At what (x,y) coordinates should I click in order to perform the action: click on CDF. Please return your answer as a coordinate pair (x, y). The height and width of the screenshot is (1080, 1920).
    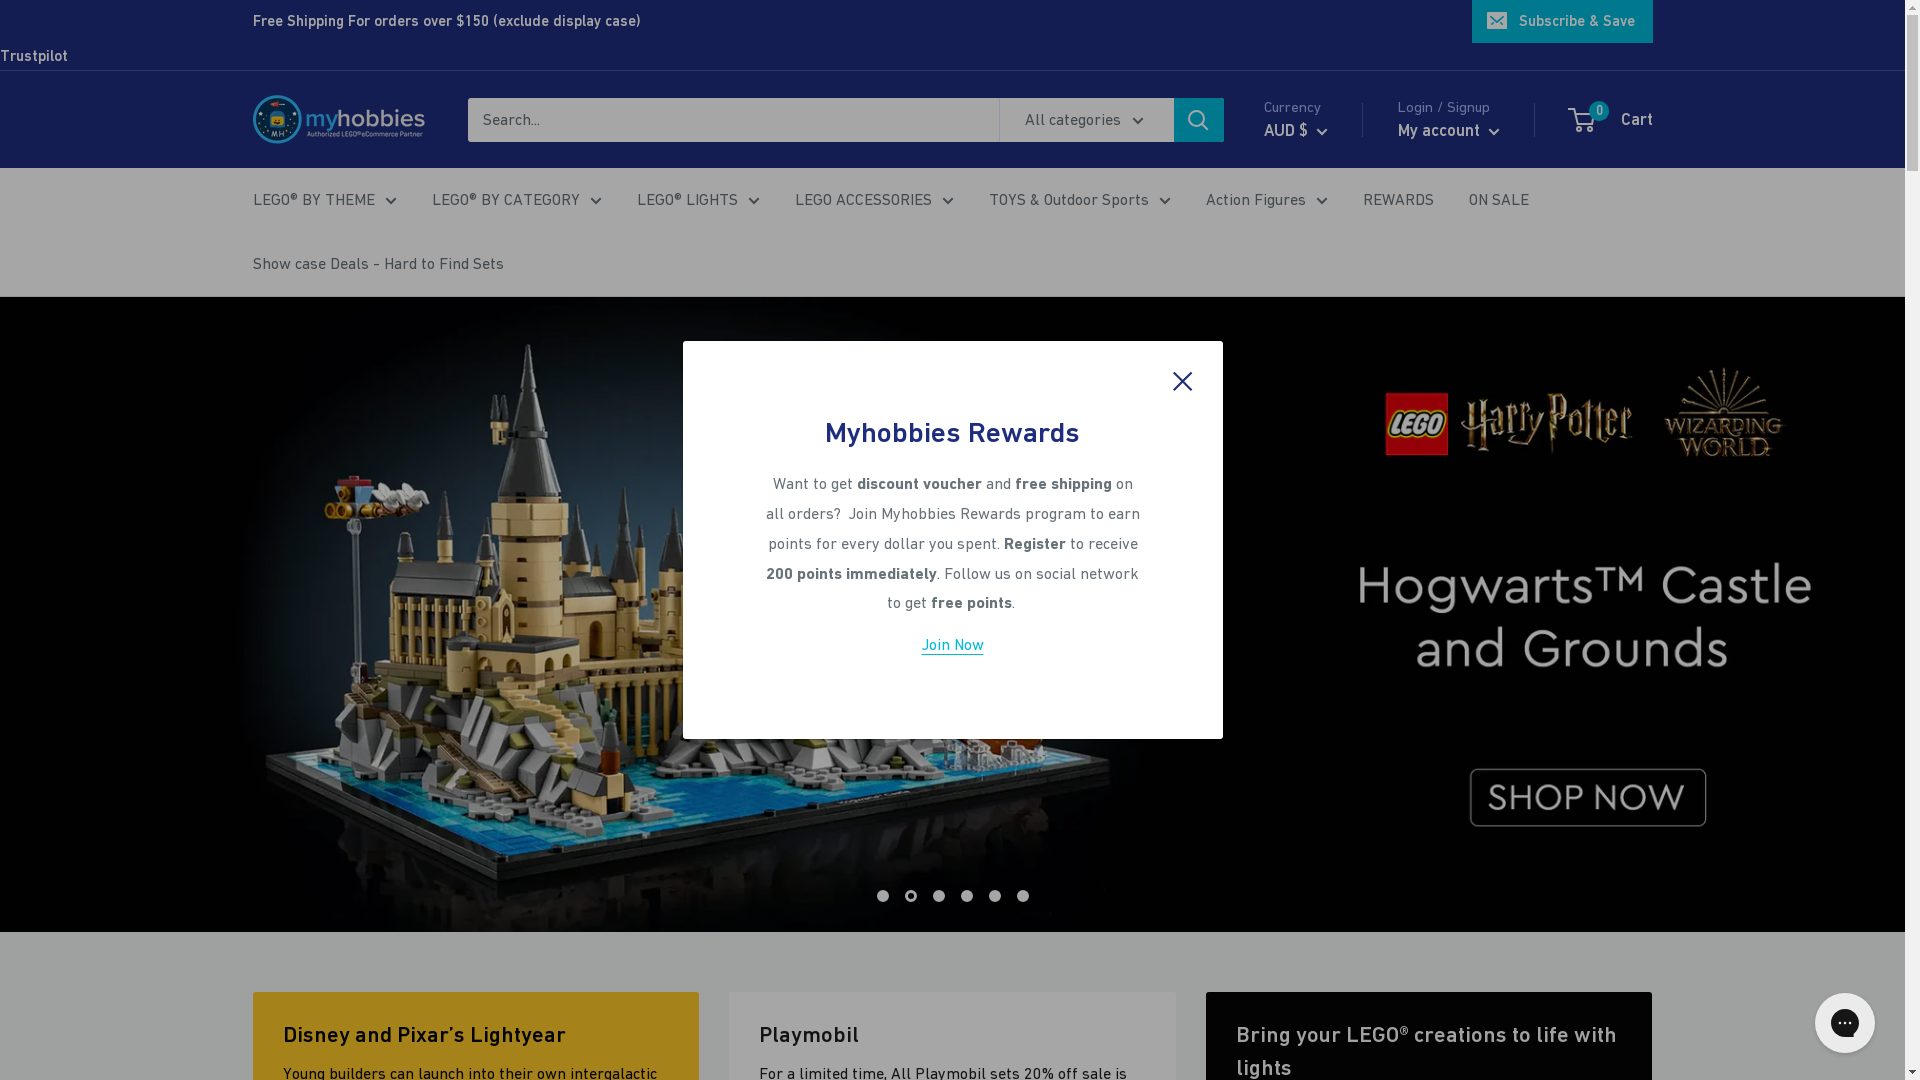
    Looking at the image, I should click on (1326, 944).